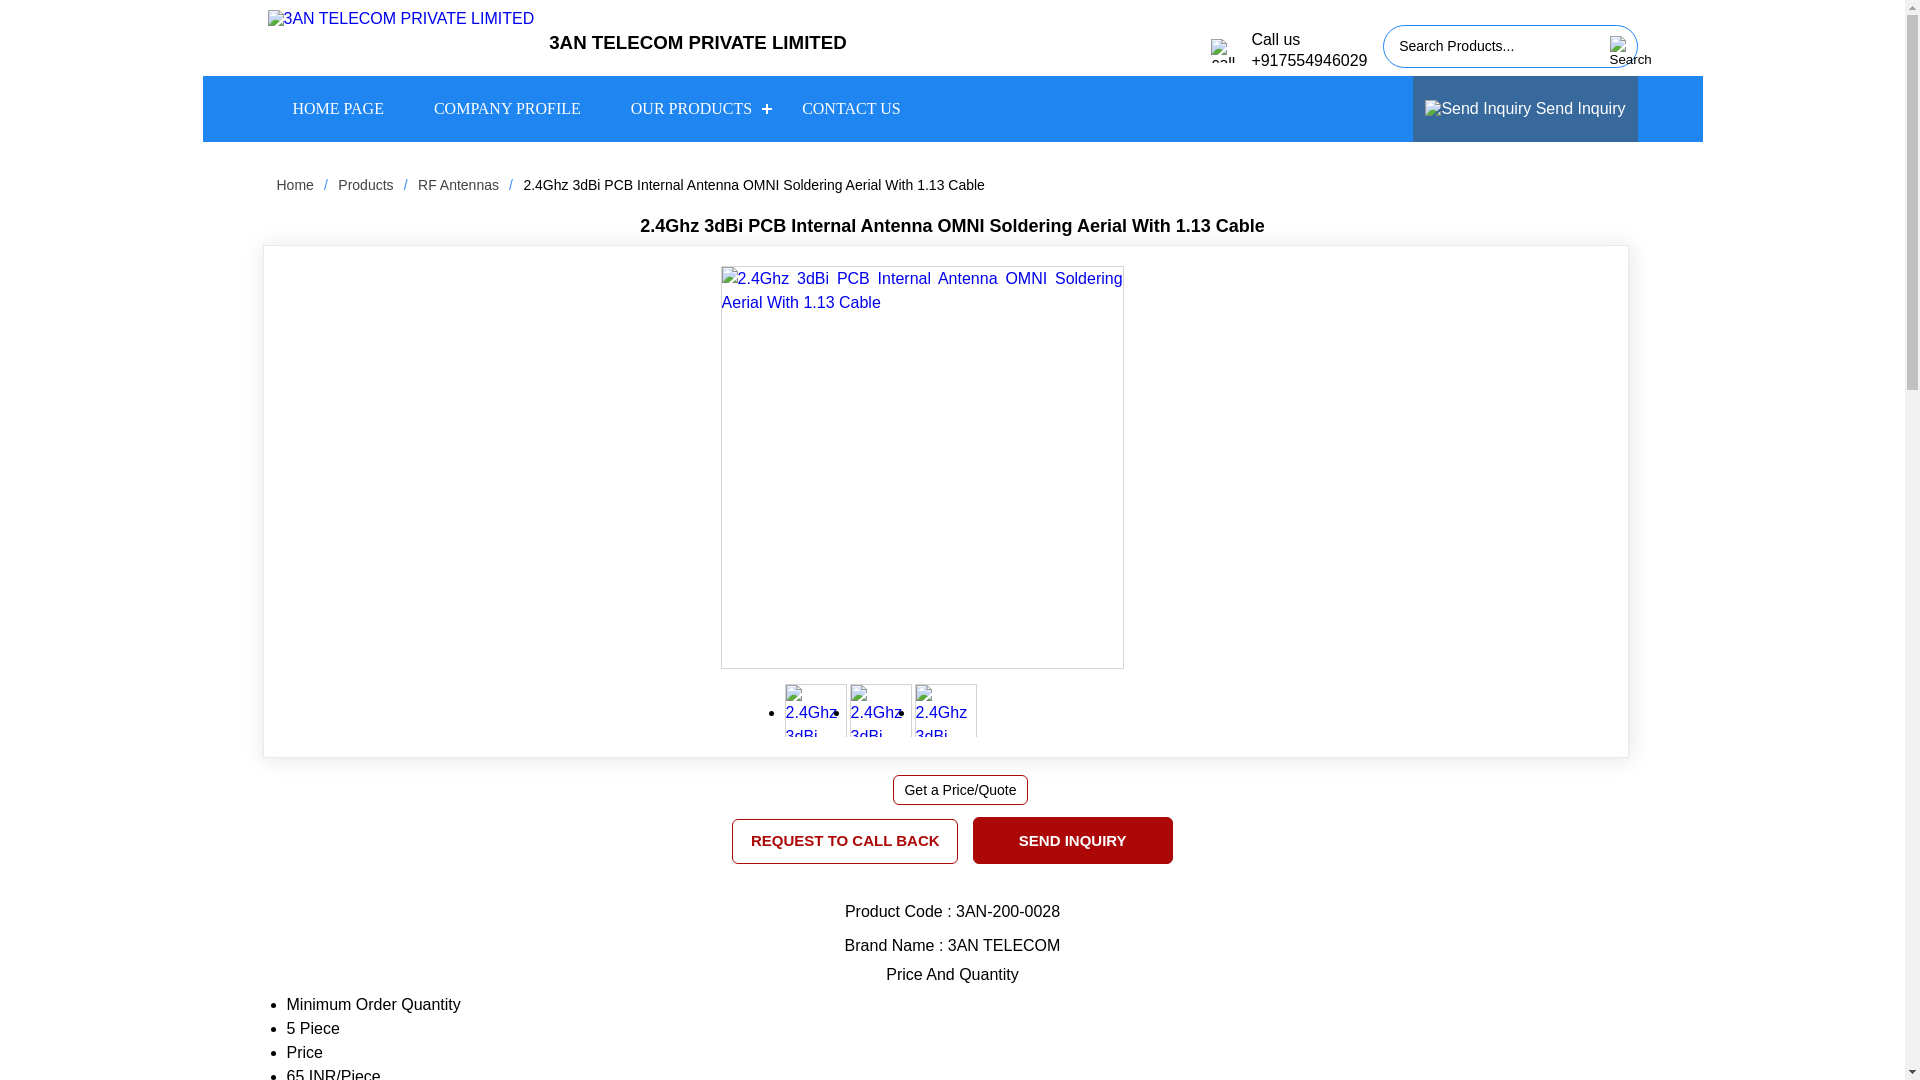 The height and width of the screenshot is (1080, 1920). I want to click on Products, so click(366, 185).